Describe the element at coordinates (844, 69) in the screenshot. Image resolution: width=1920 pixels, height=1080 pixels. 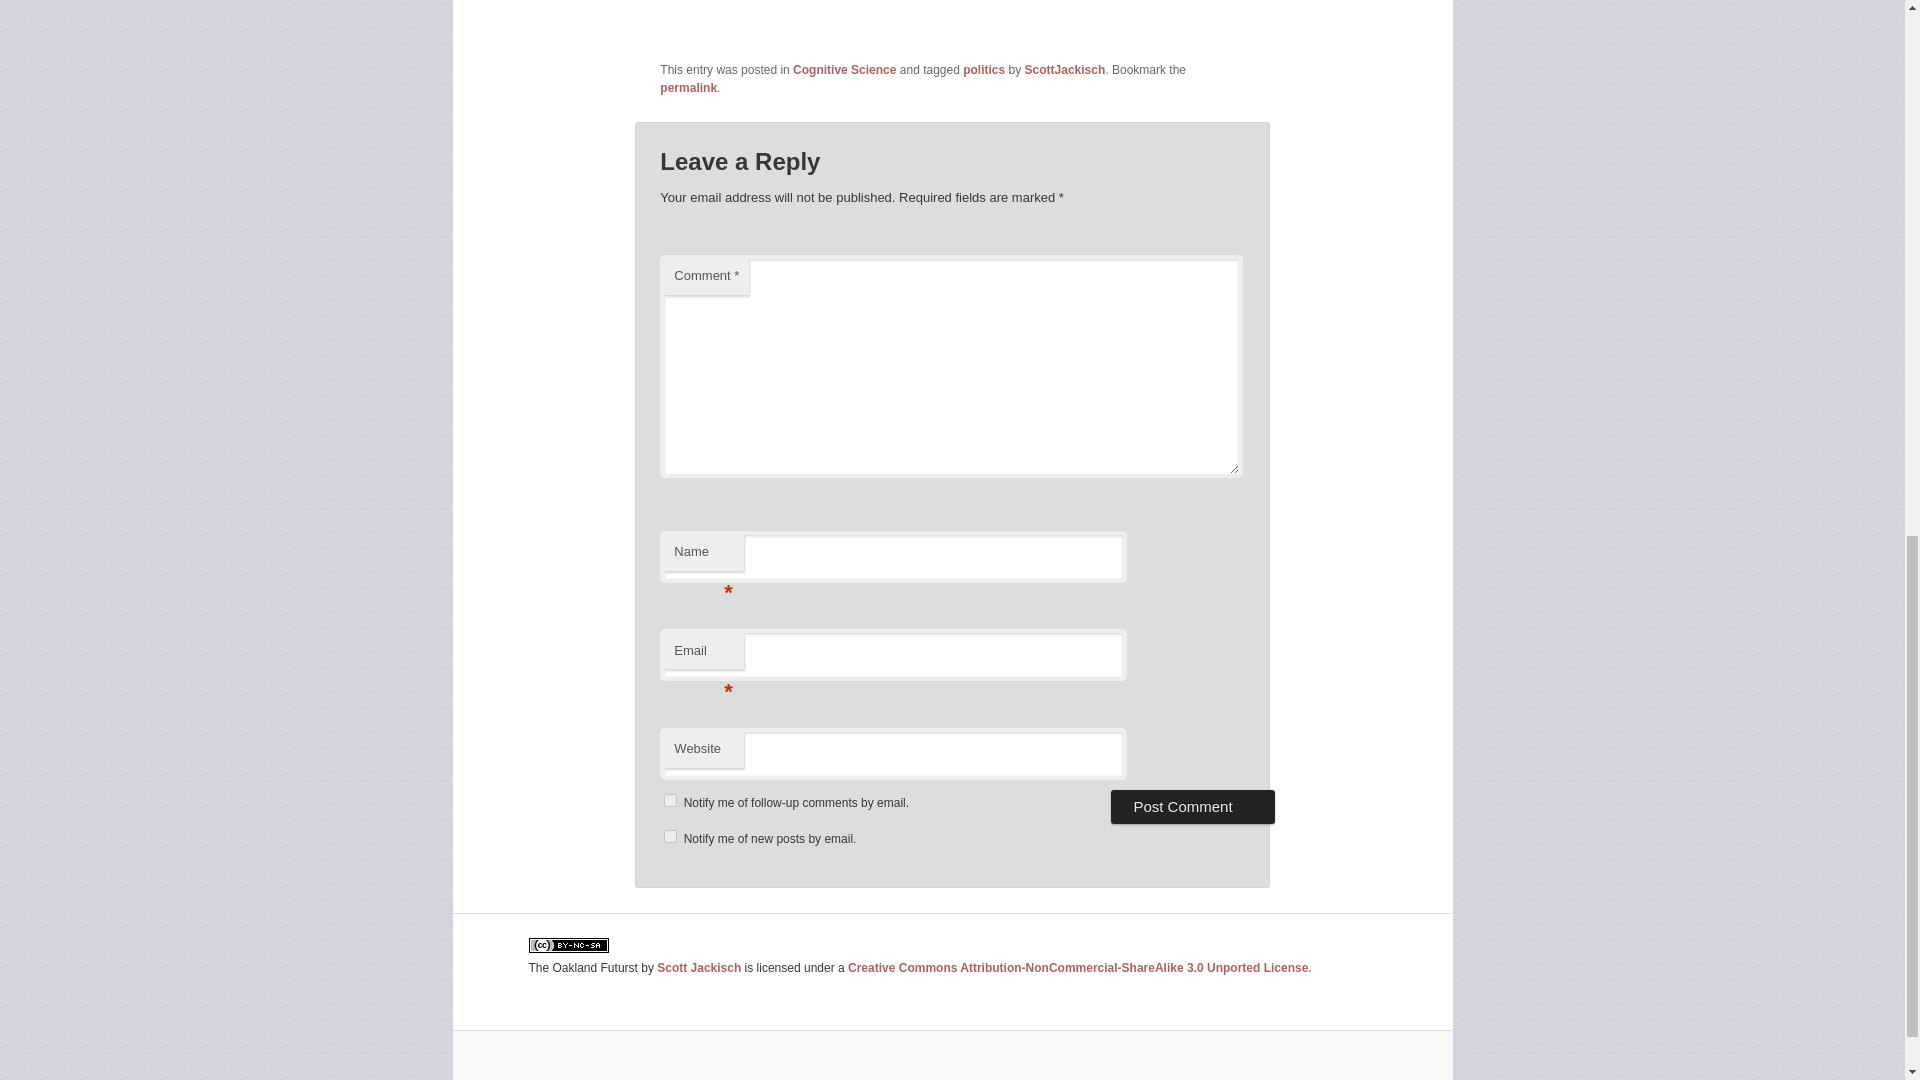
I see `Cognitive Science` at that location.